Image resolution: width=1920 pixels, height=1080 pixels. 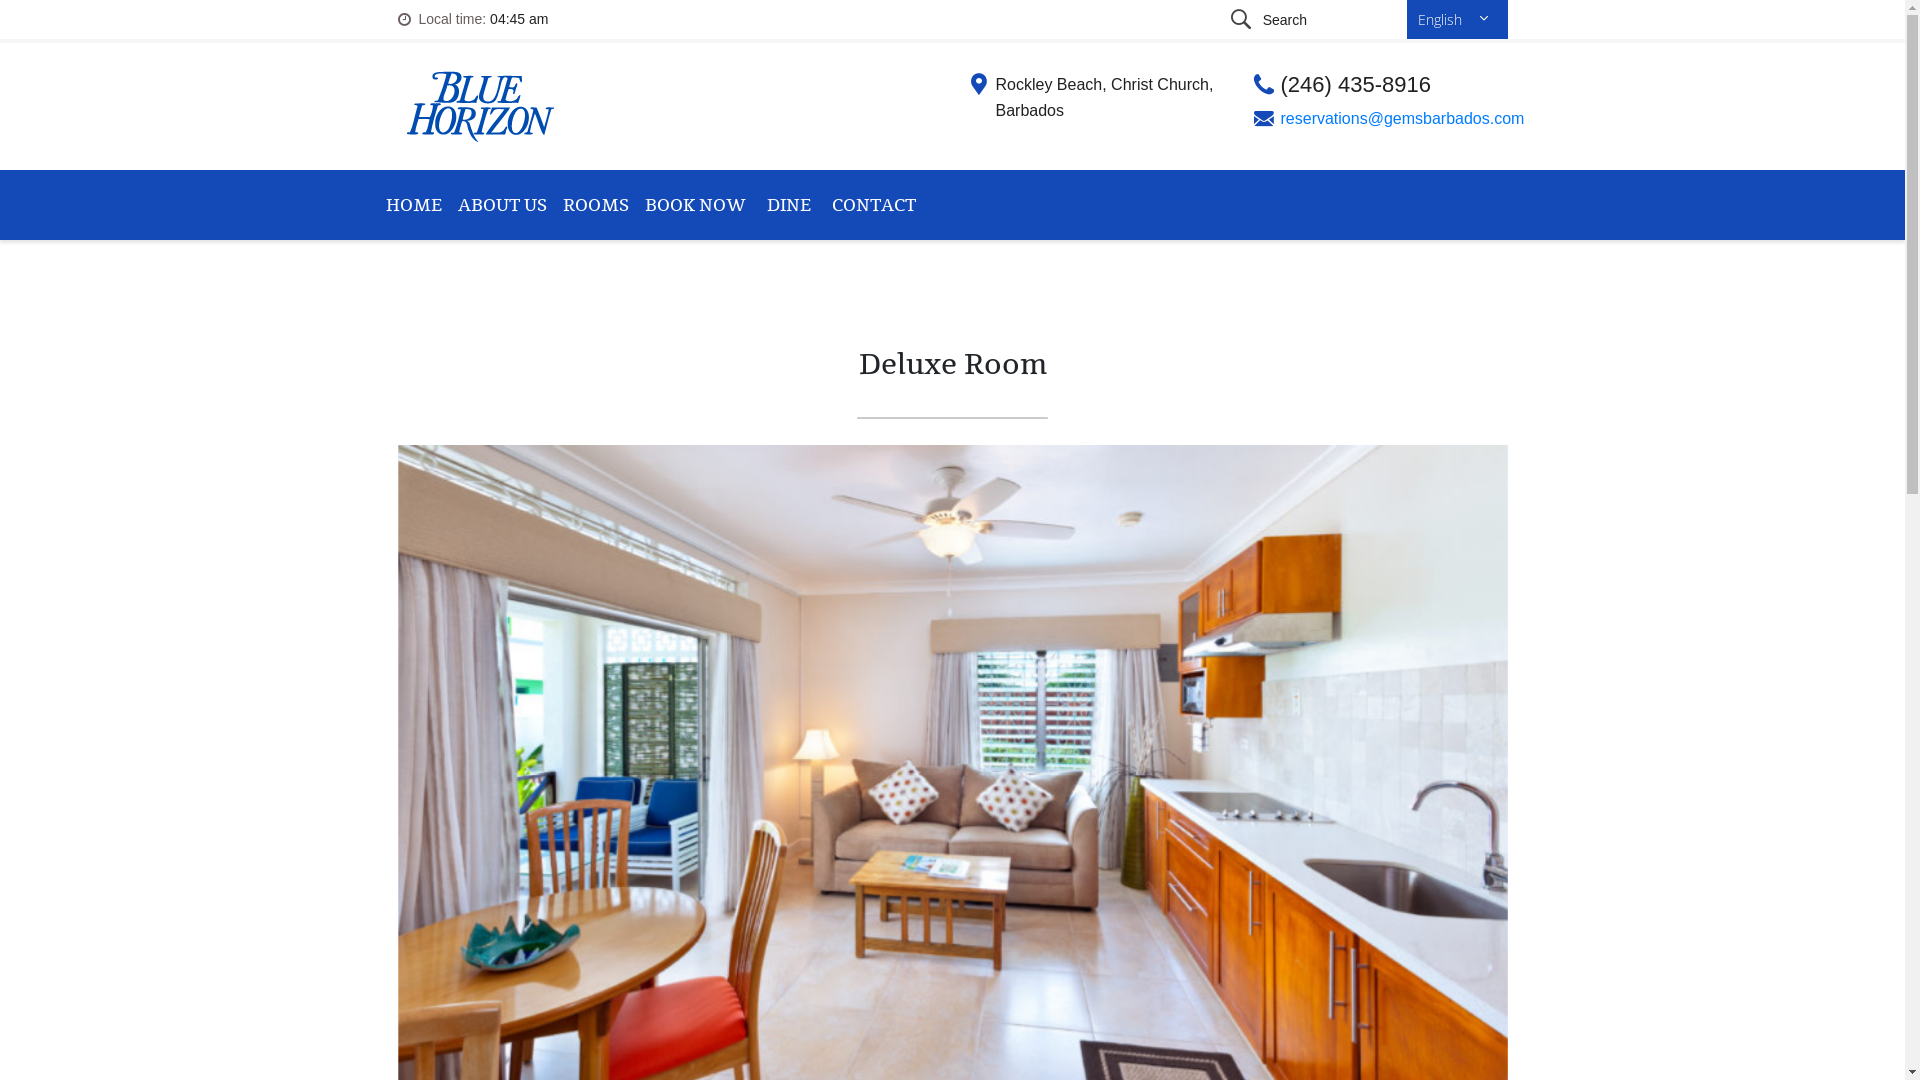 What do you see at coordinates (874, 205) in the screenshot?
I see `CONTACT` at bounding box center [874, 205].